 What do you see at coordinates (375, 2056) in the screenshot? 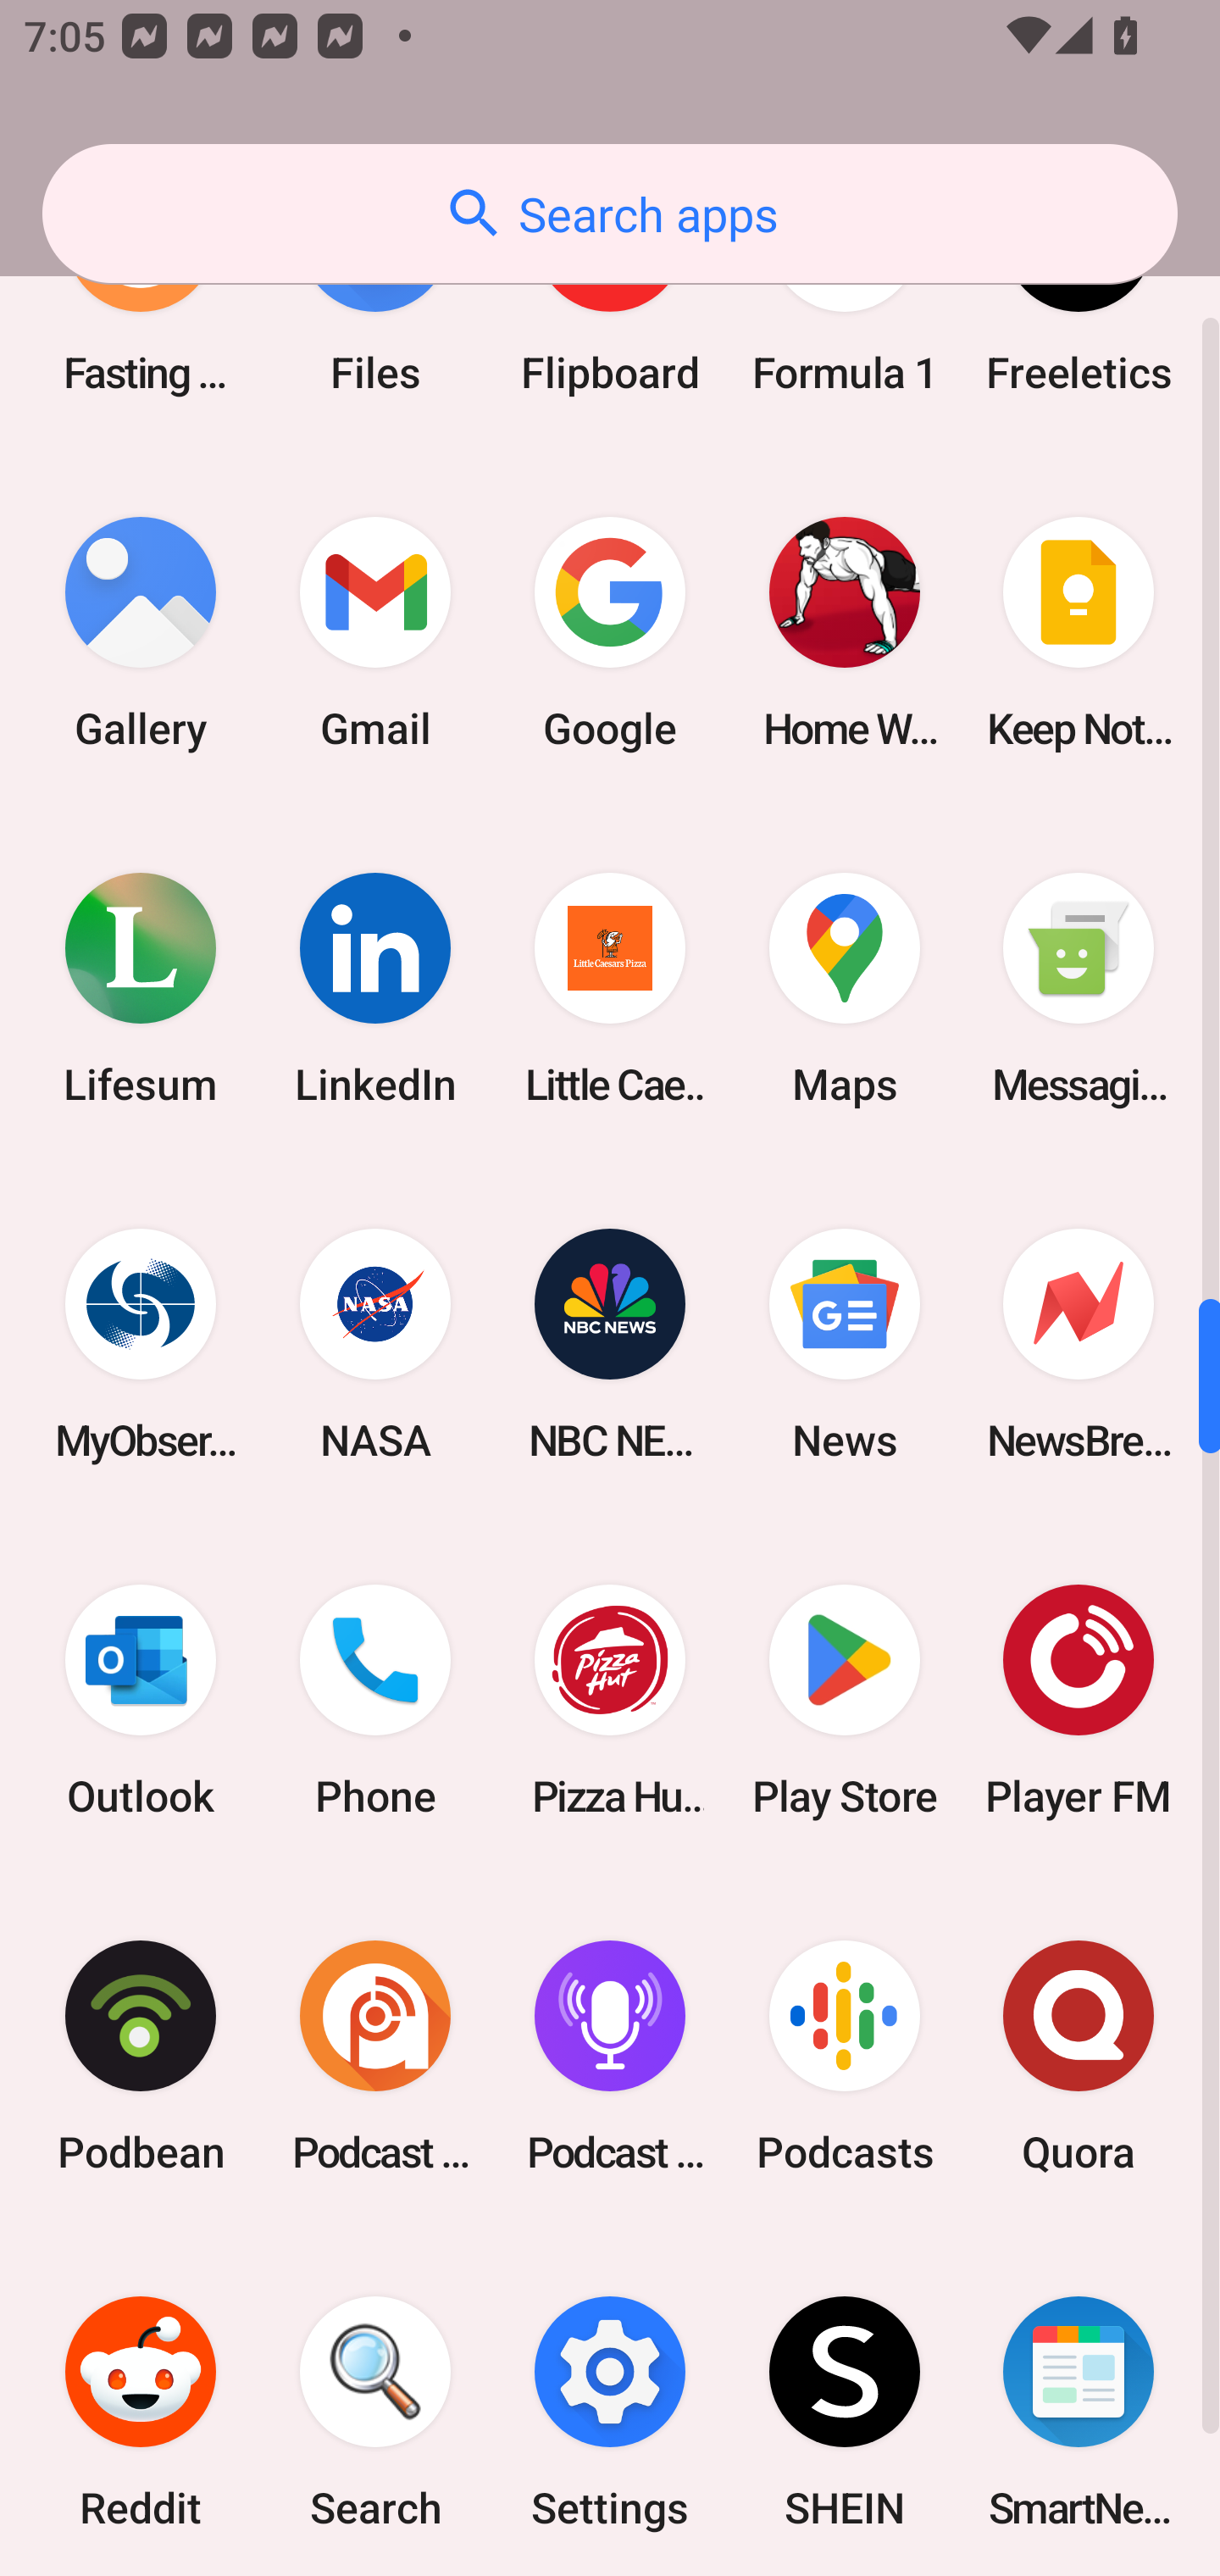
I see `Podcast Addict` at bounding box center [375, 2056].